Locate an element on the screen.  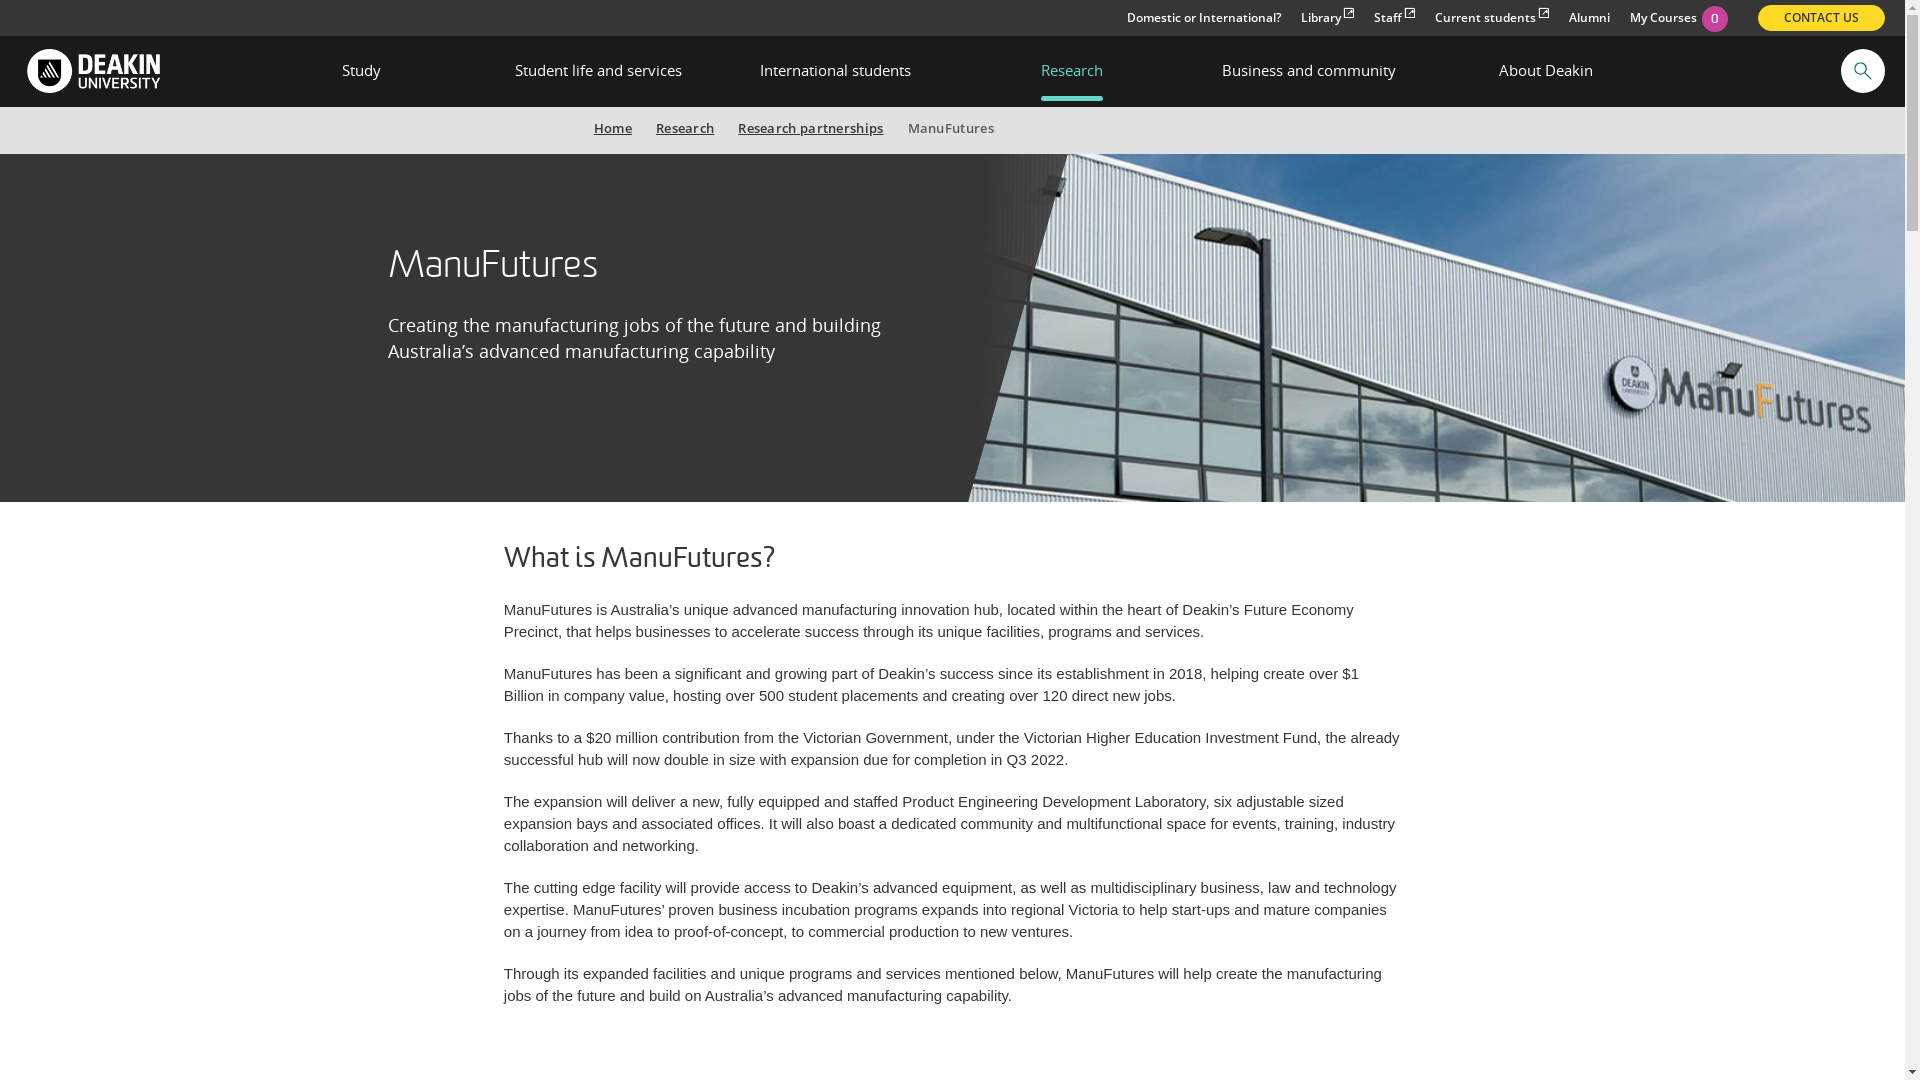
Alumni is located at coordinates (1590, 18).